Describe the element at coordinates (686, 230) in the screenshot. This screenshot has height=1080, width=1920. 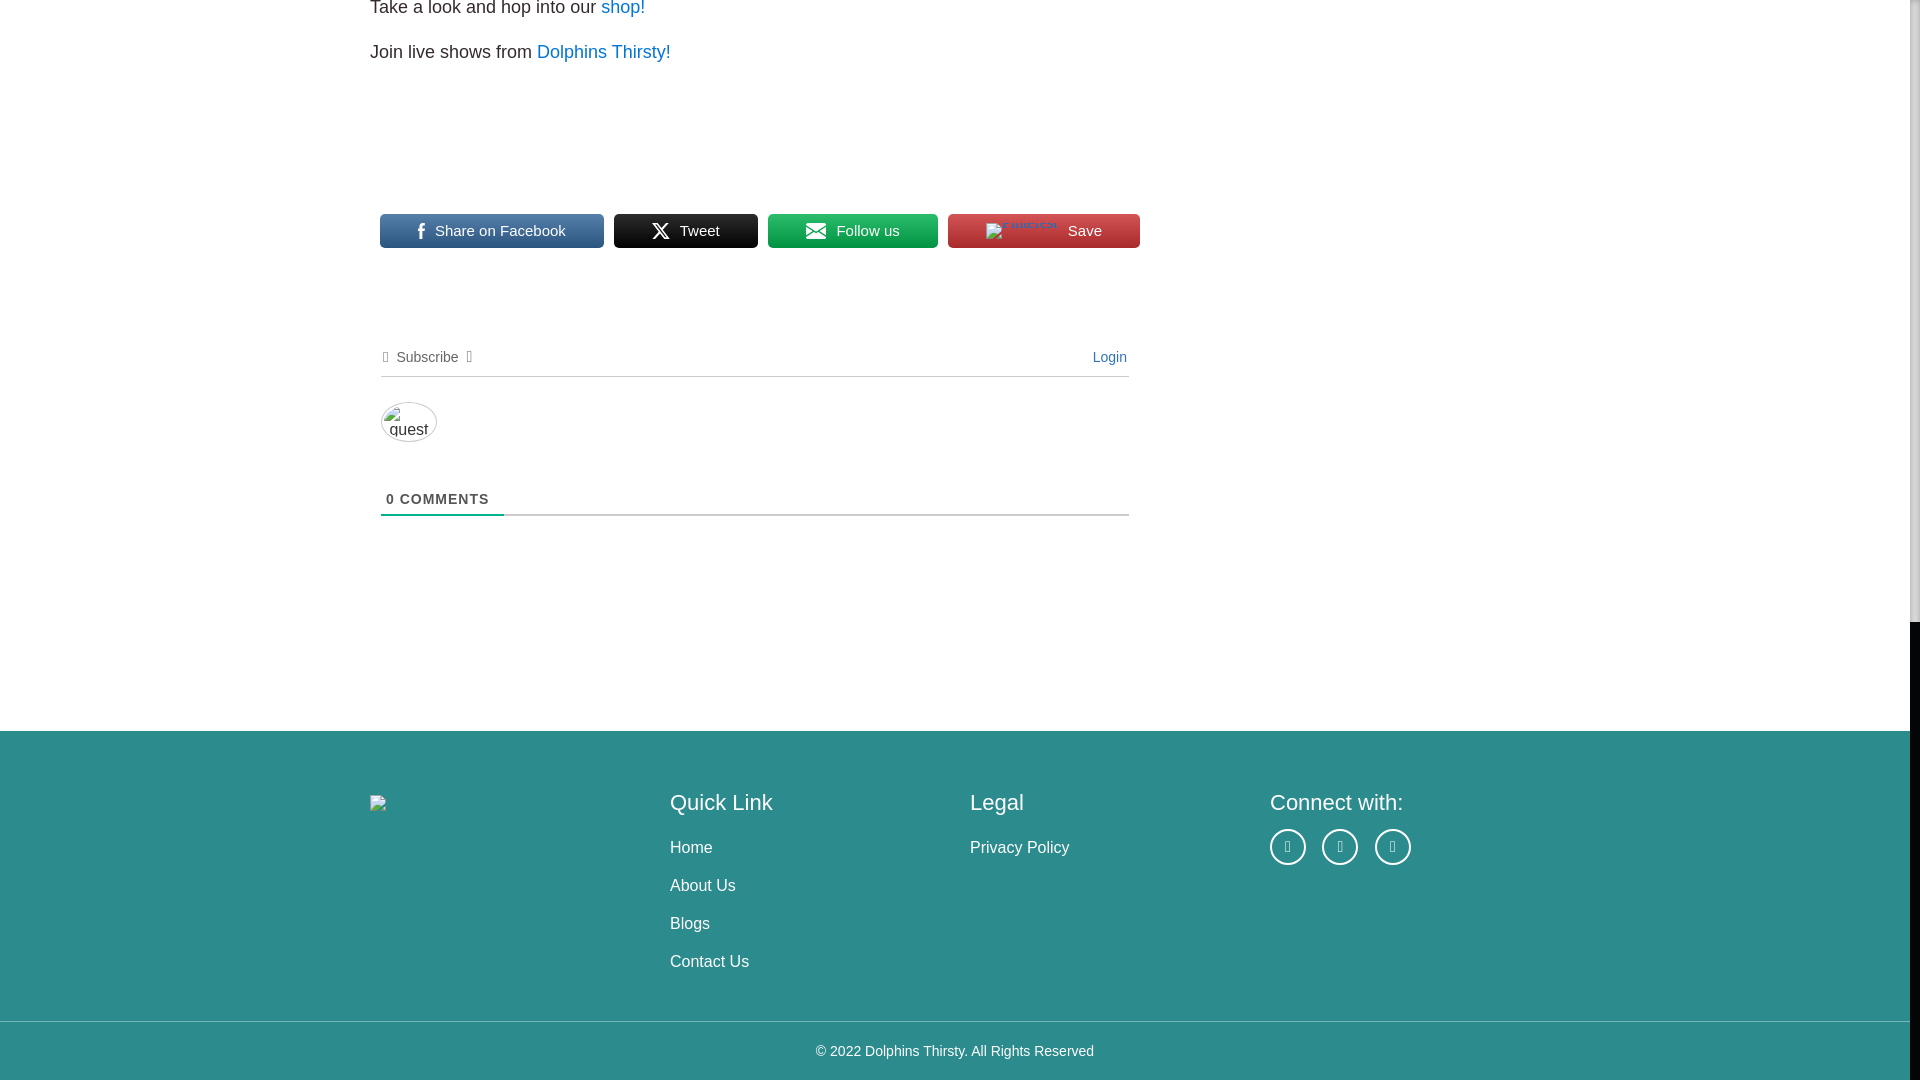
I see `Tweet` at that location.